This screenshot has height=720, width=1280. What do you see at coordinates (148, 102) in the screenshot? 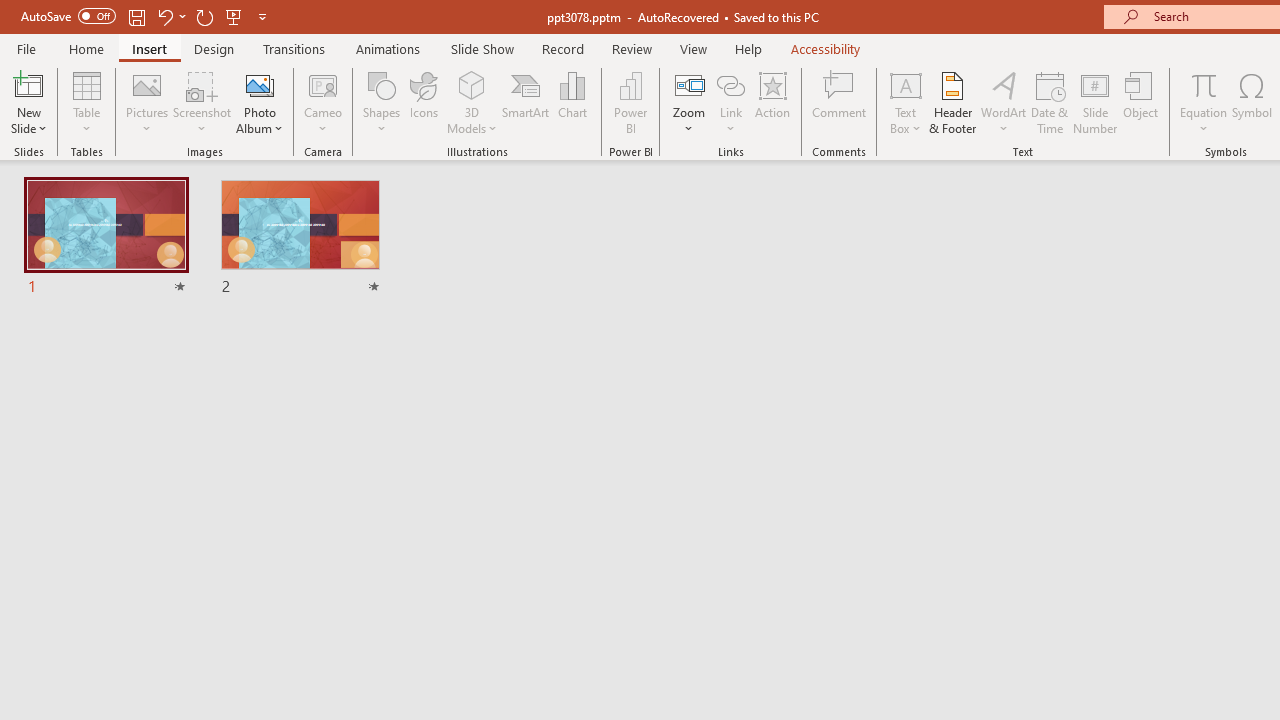
I see `Pictures` at bounding box center [148, 102].